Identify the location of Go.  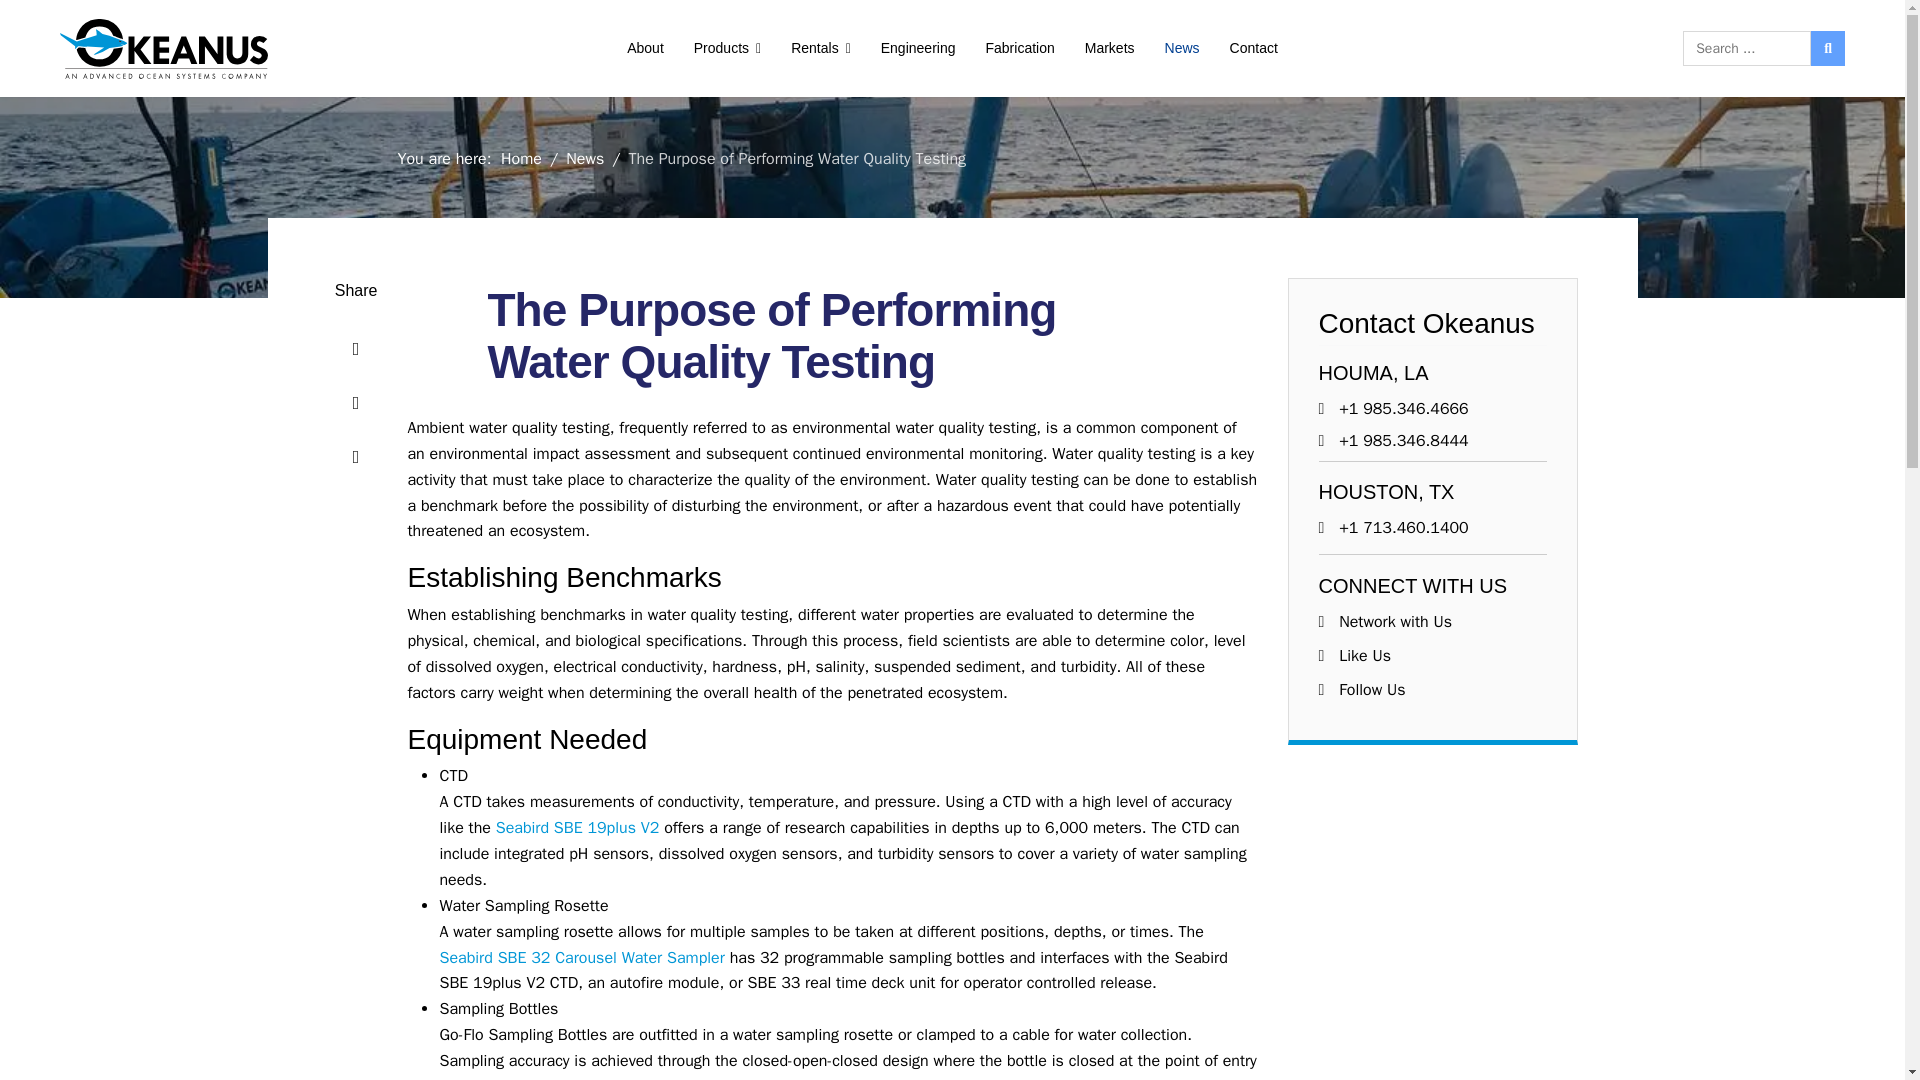
(1828, 48).